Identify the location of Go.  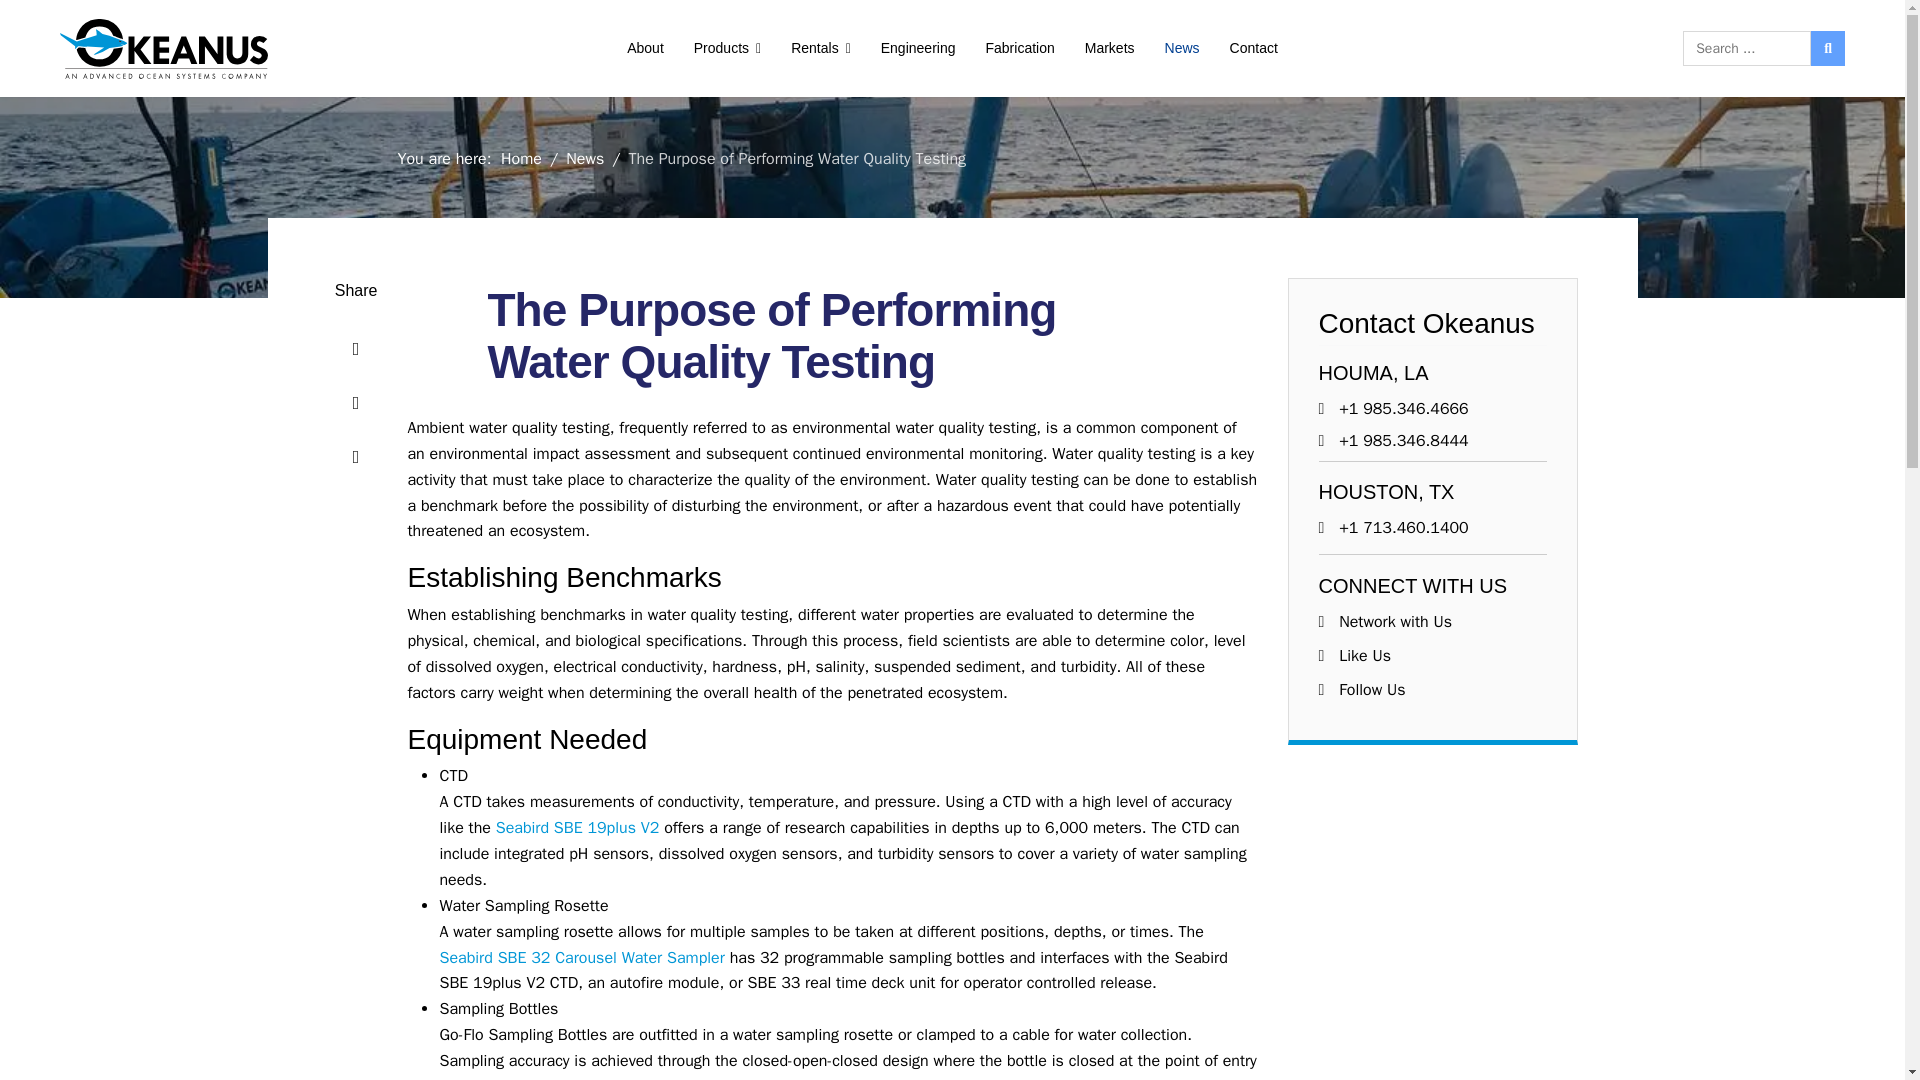
(1828, 48).